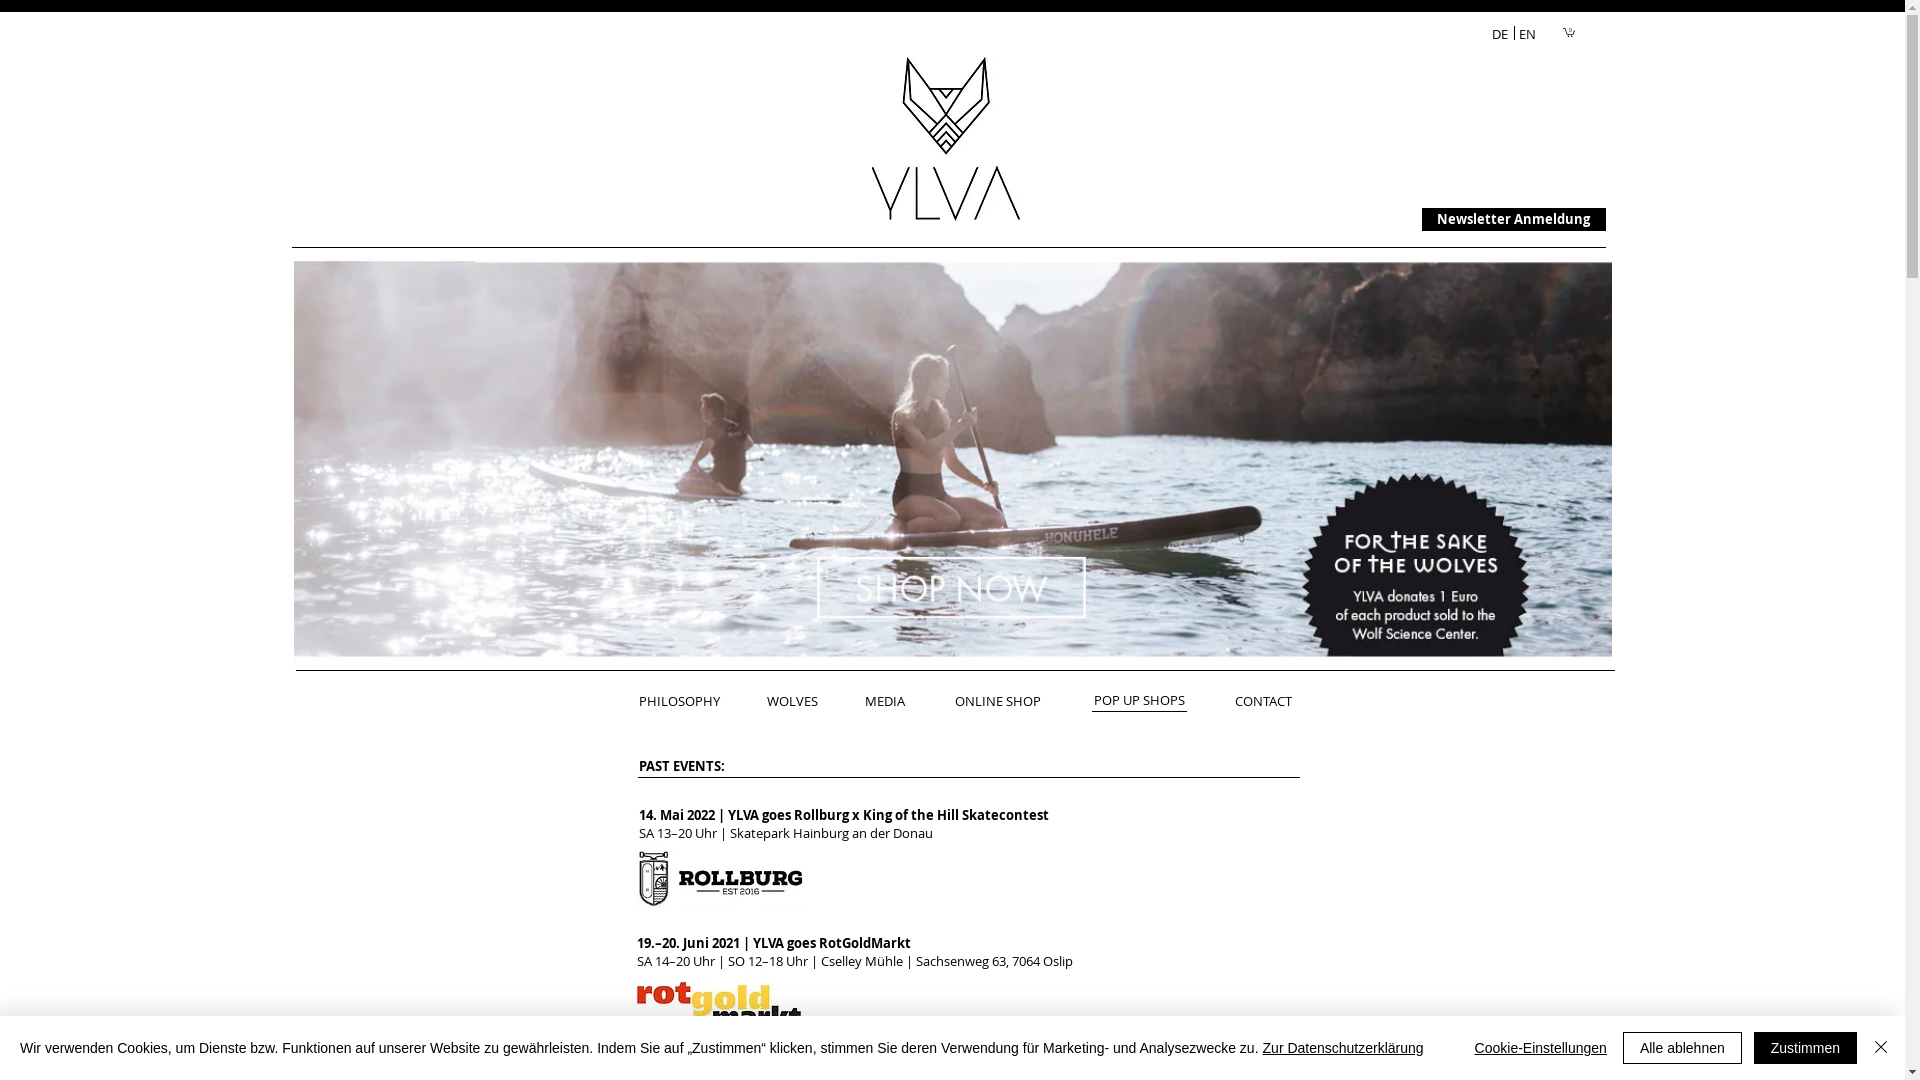  I want to click on WOLVES, so click(766, 701).